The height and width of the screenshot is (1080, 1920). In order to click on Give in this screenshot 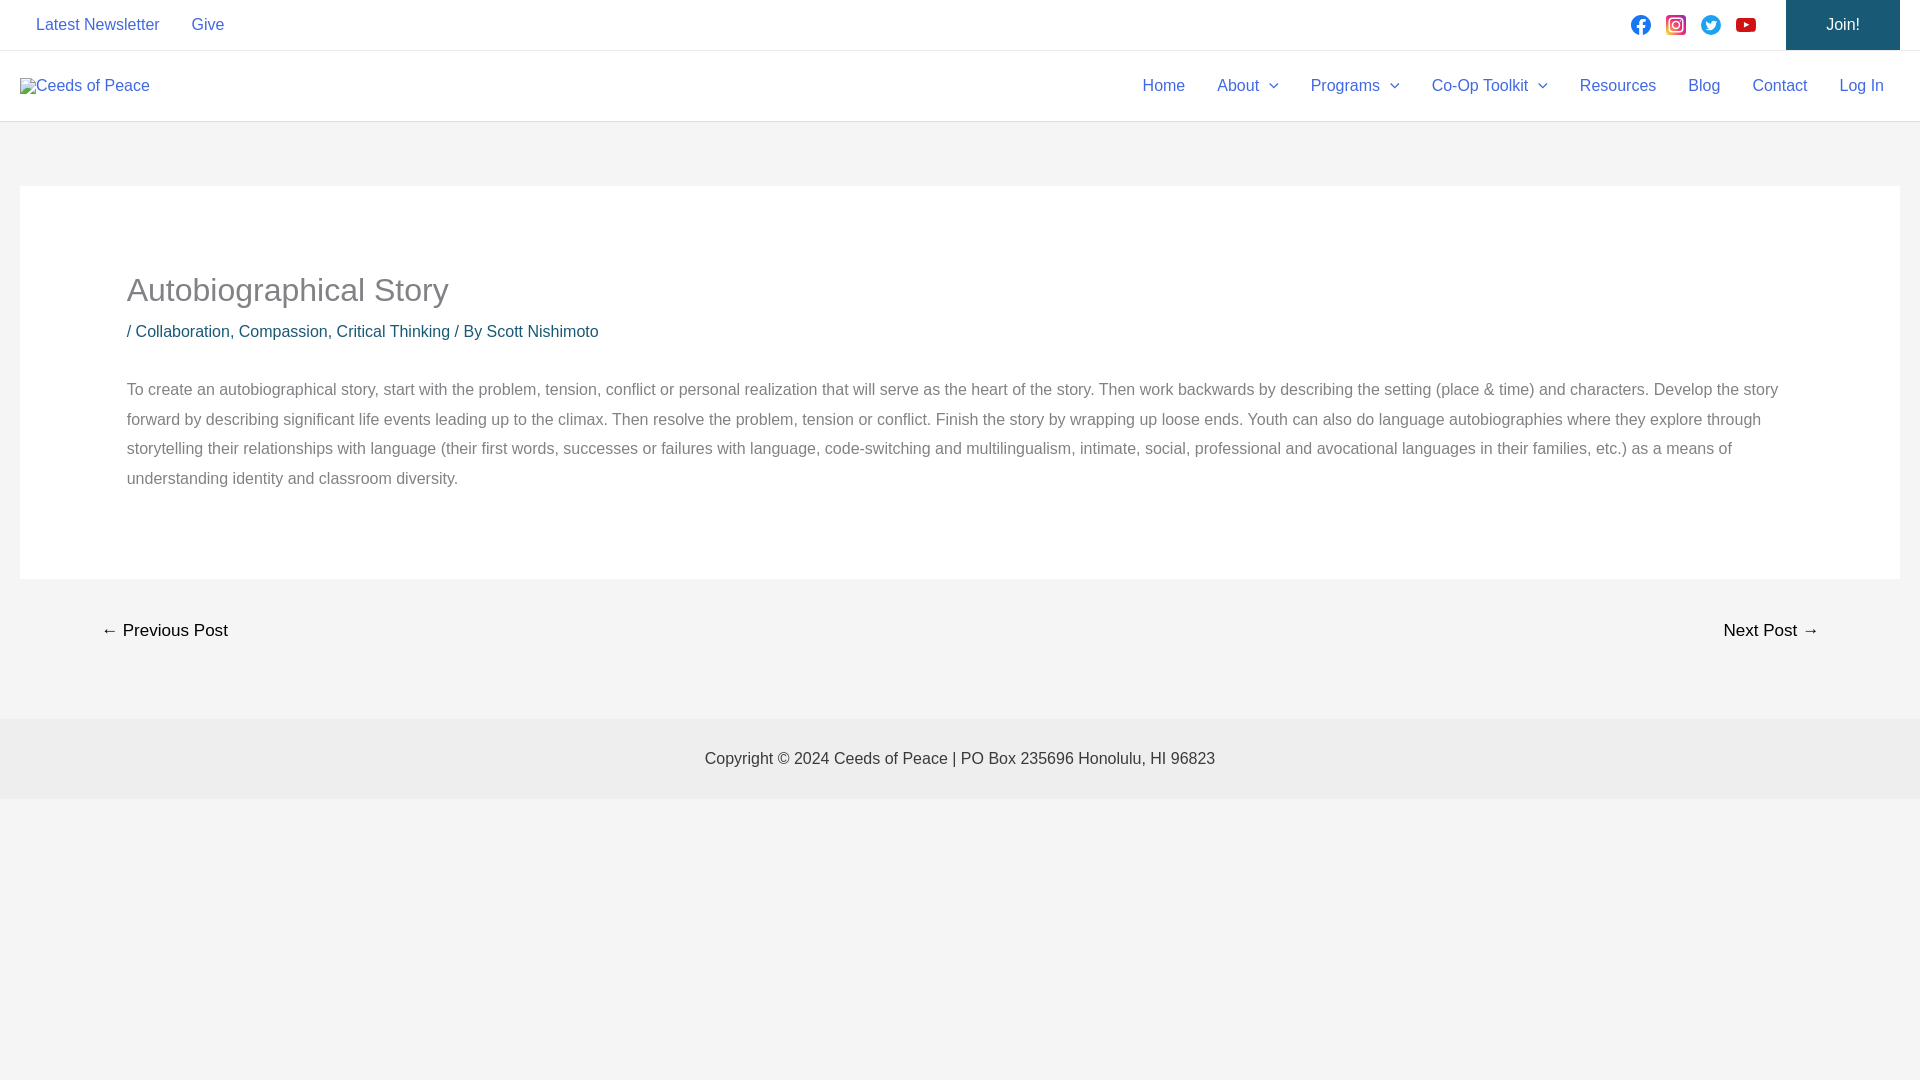, I will do `click(208, 26)`.